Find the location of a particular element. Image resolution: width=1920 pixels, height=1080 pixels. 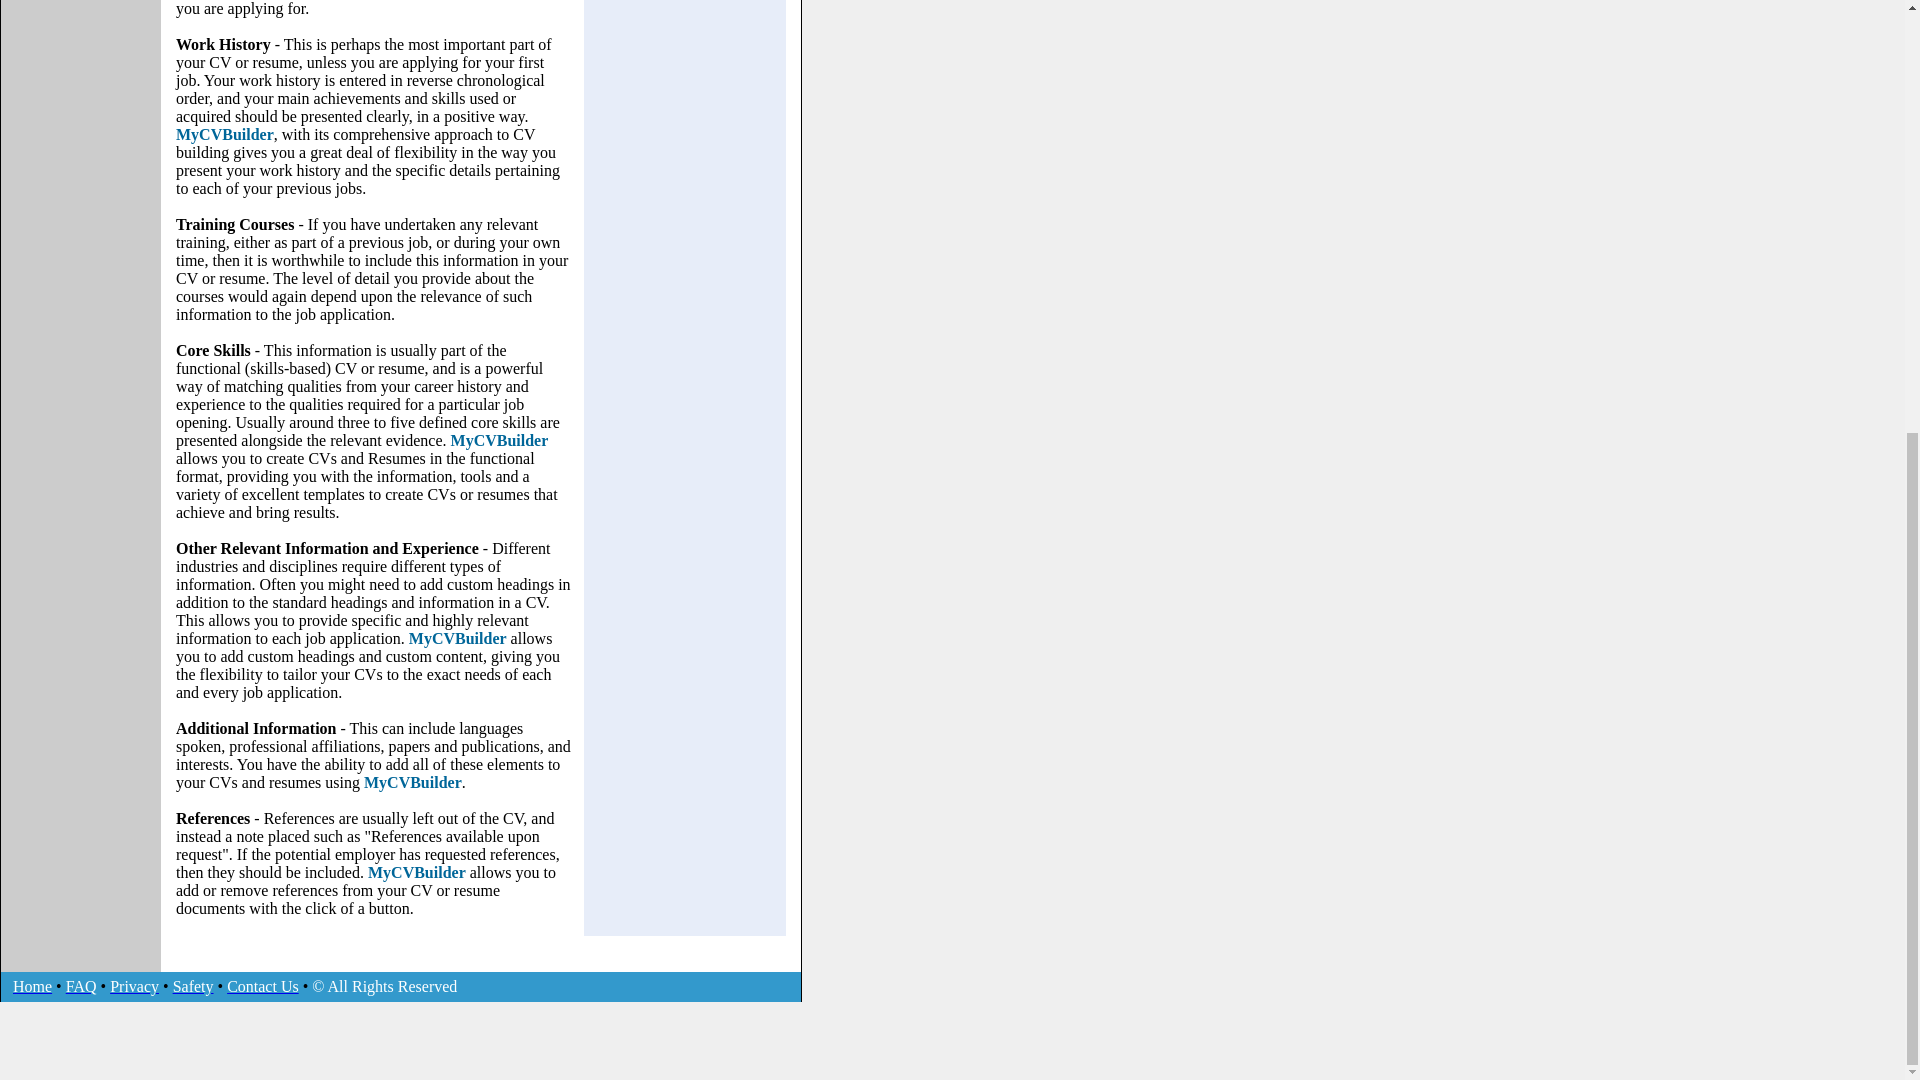

Home is located at coordinates (32, 986).